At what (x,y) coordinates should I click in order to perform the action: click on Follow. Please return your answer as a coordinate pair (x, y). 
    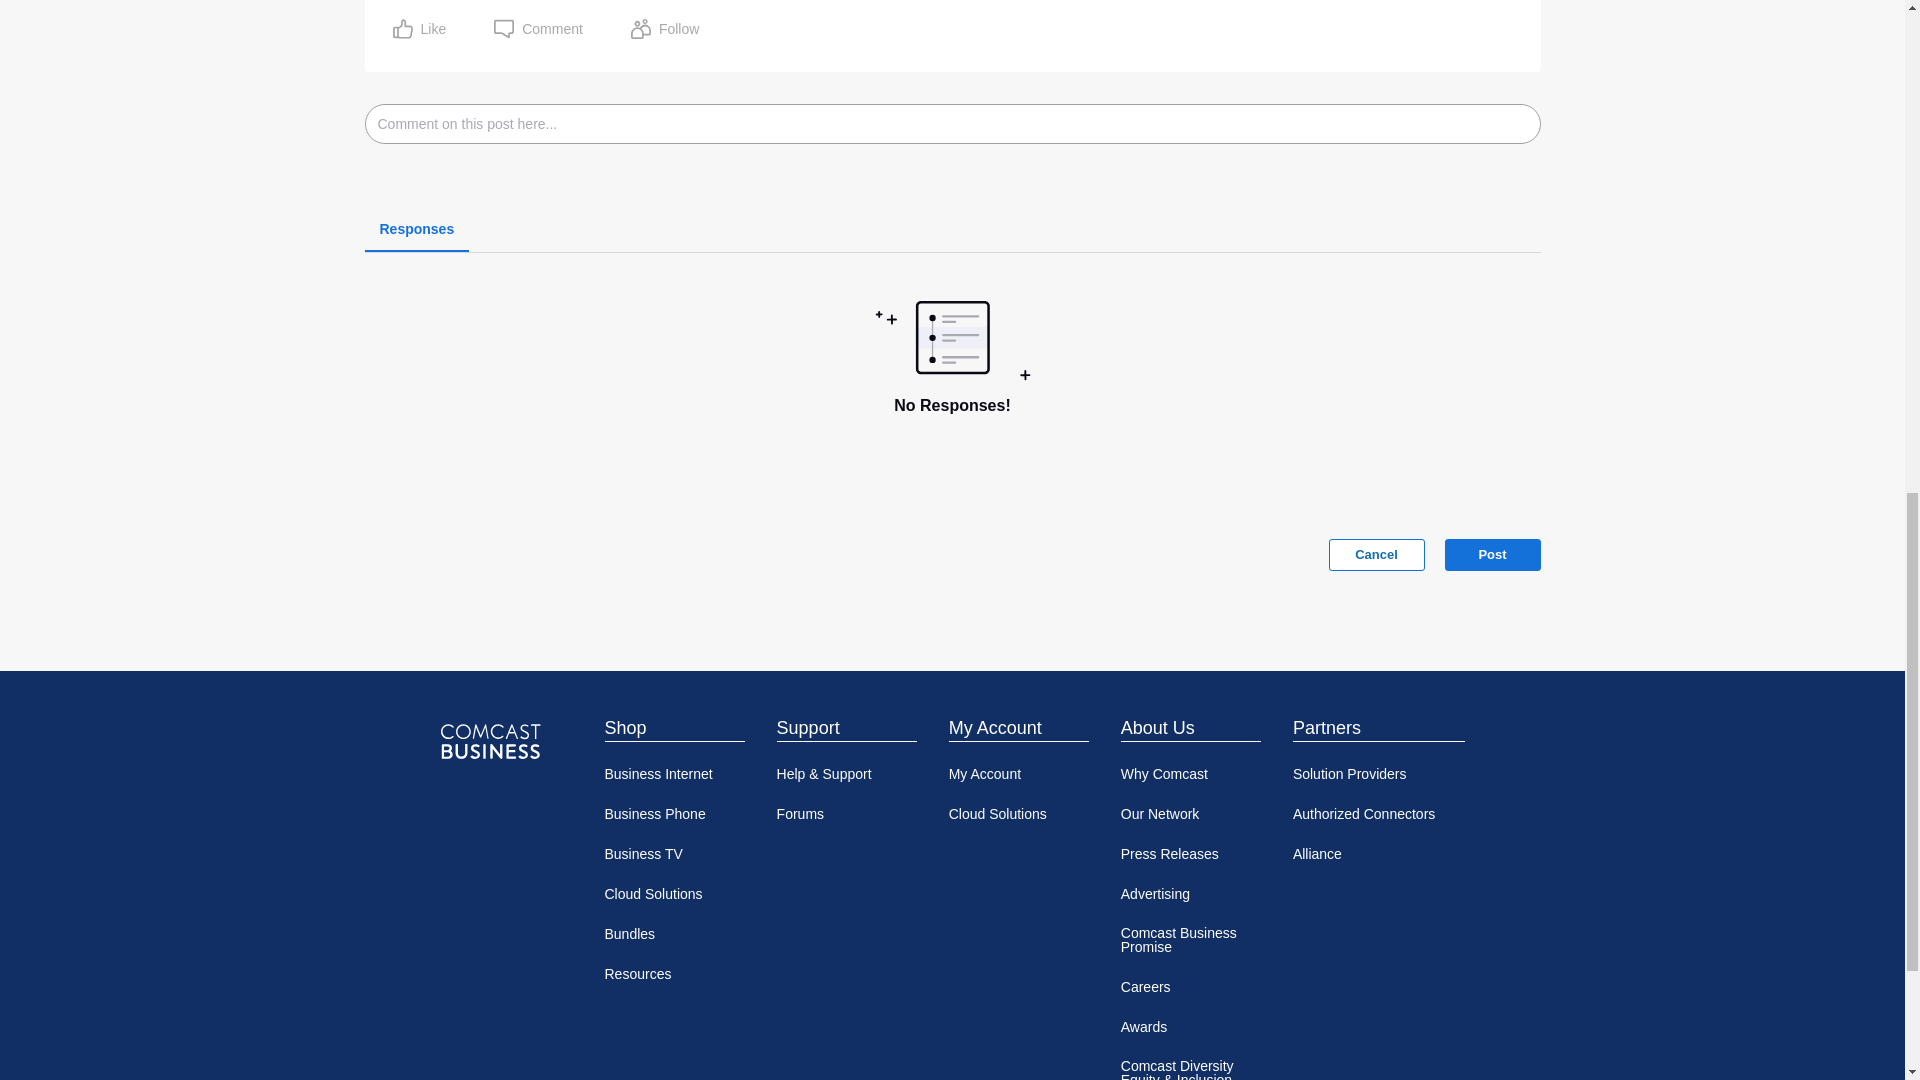
    Looking at the image, I should click on (664, 28).